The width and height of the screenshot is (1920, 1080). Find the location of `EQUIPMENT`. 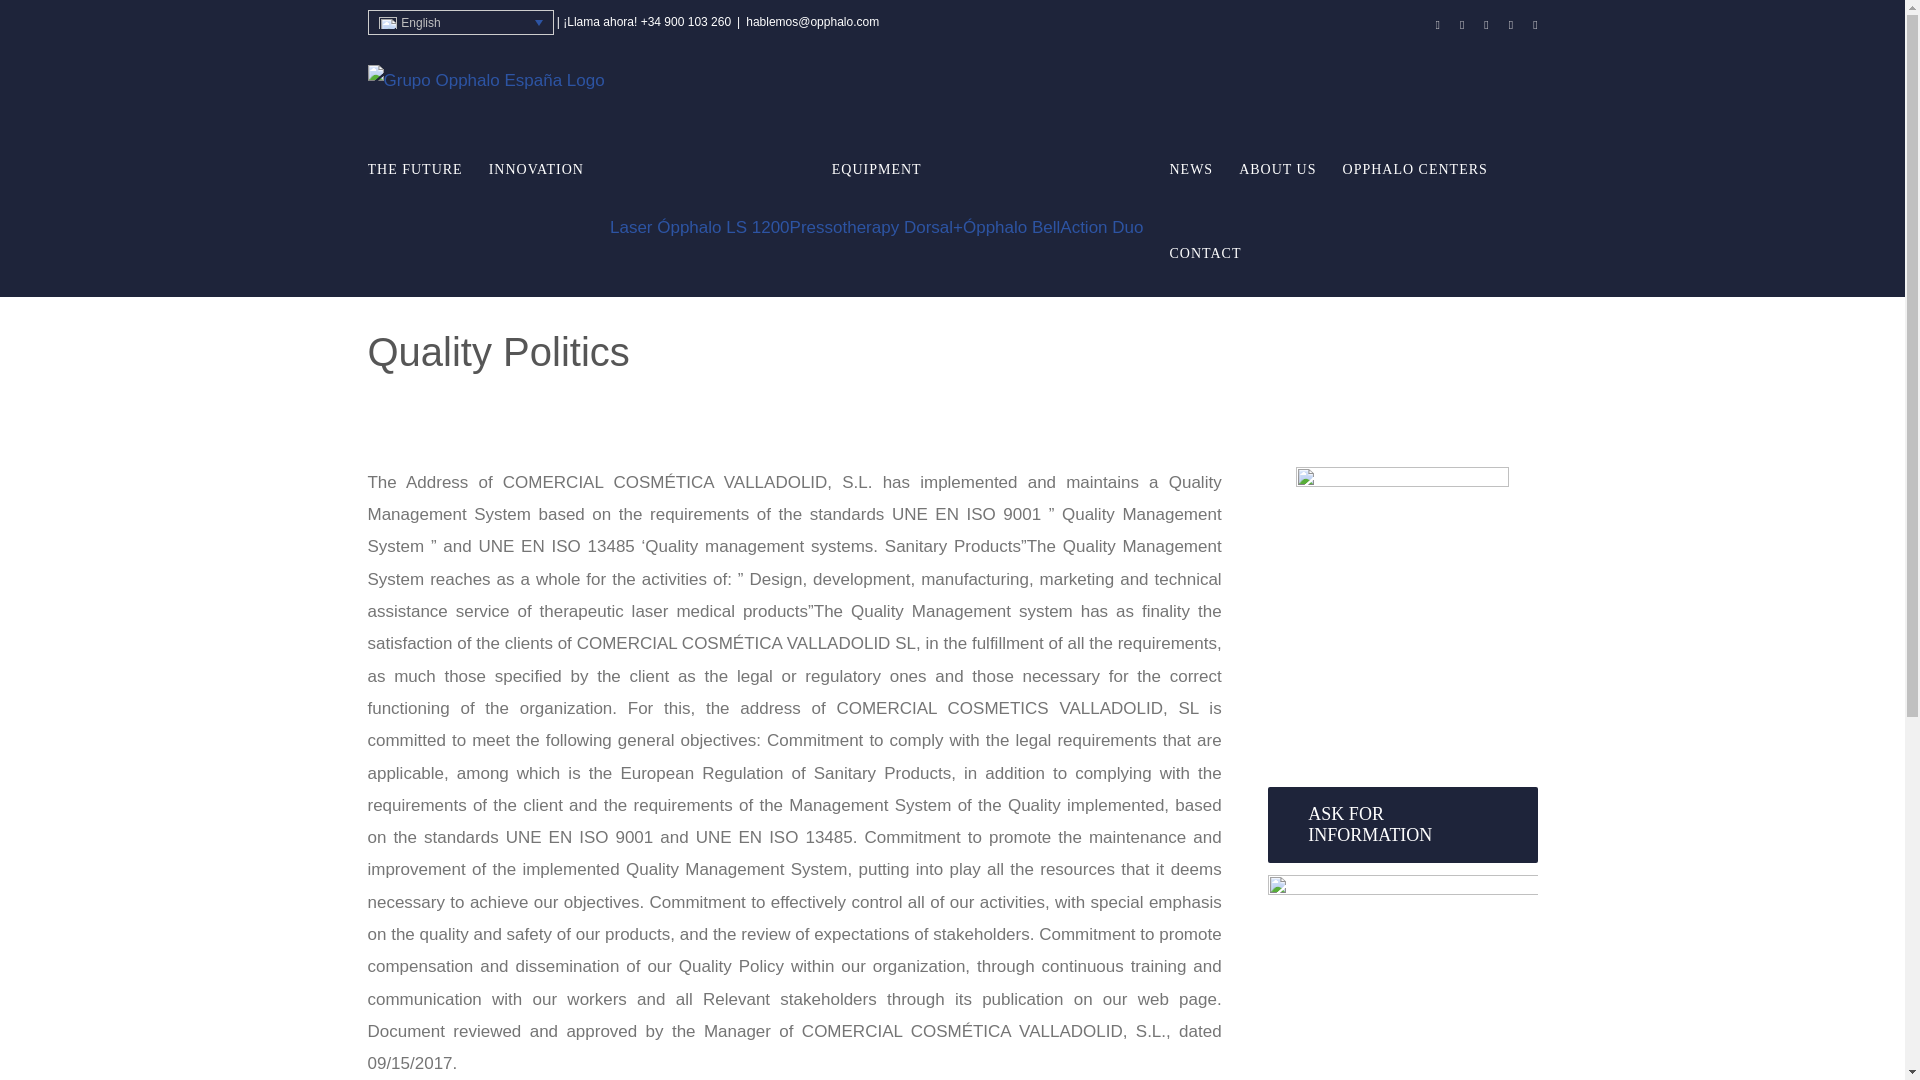

EQUIPMENT is located at coordinates (877, 170).